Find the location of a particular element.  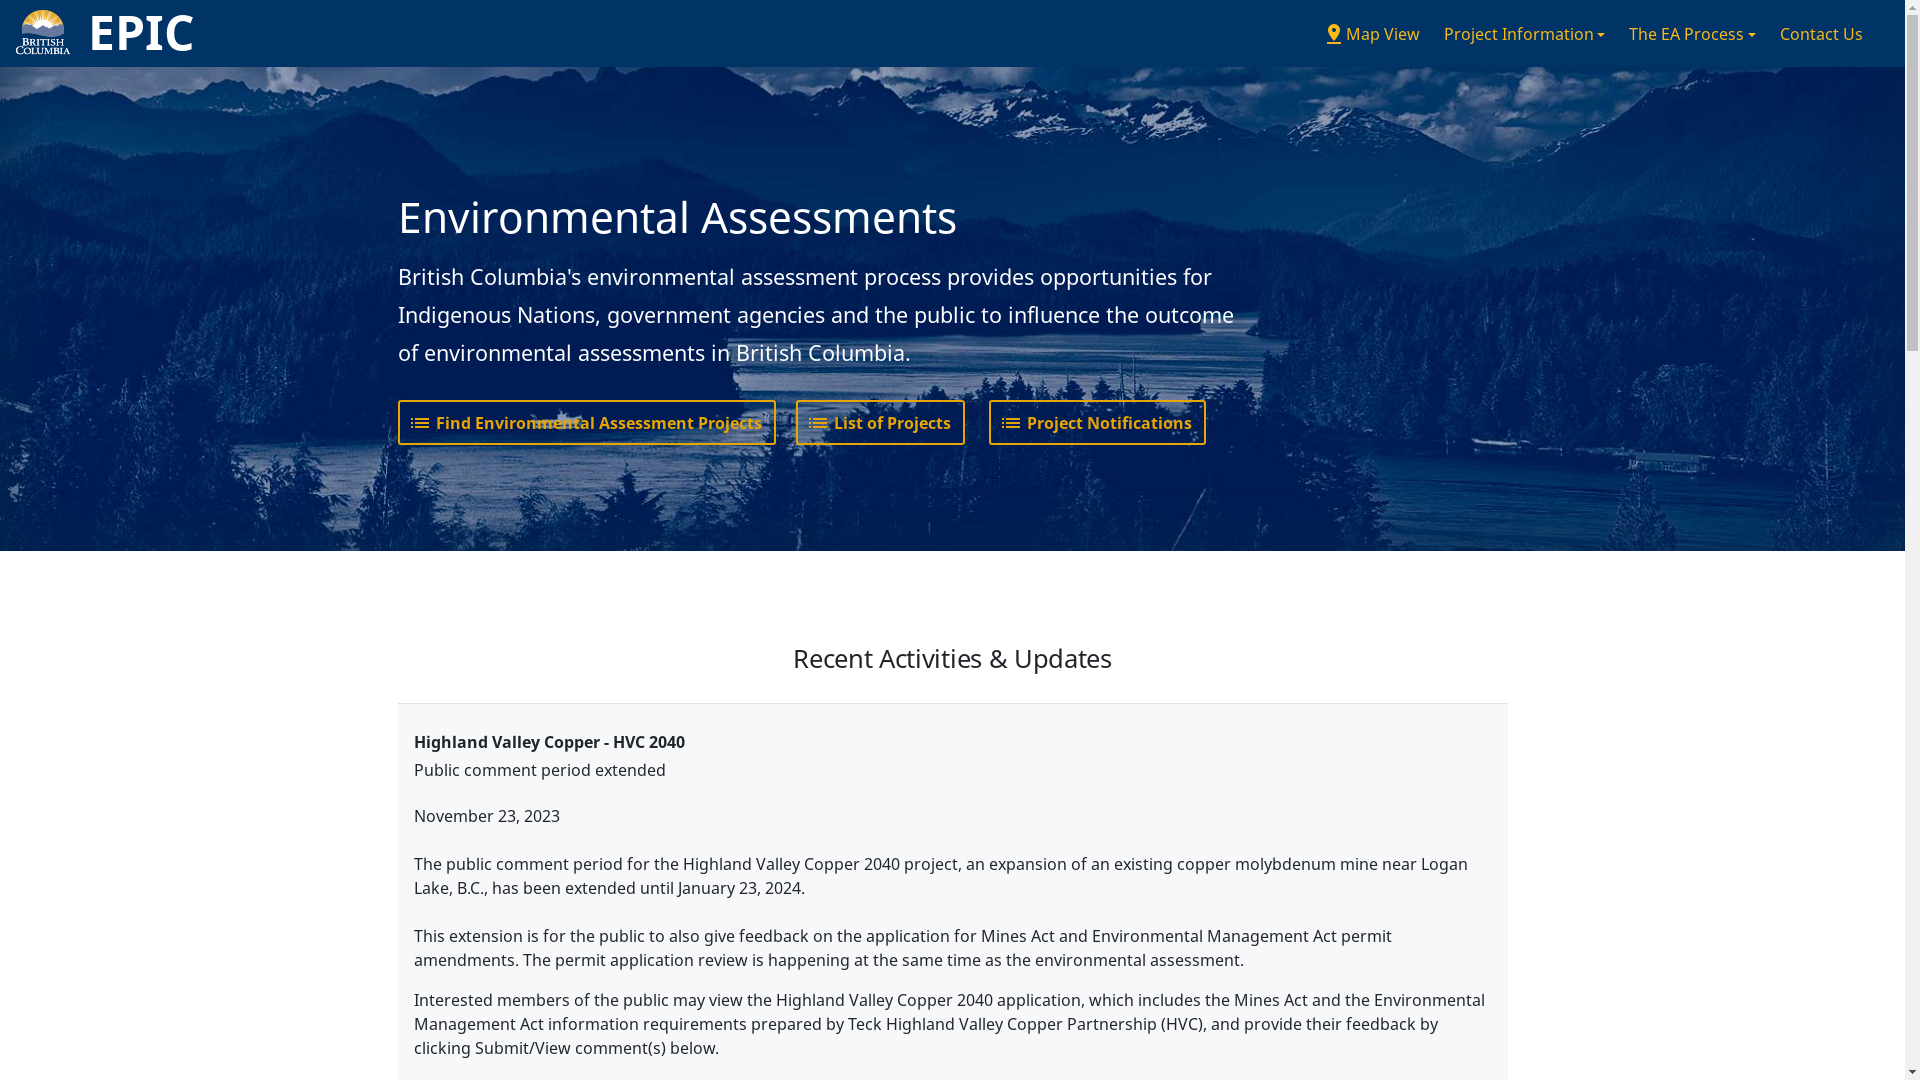

pin_dropMap View is located at coordinates (1371, 34).